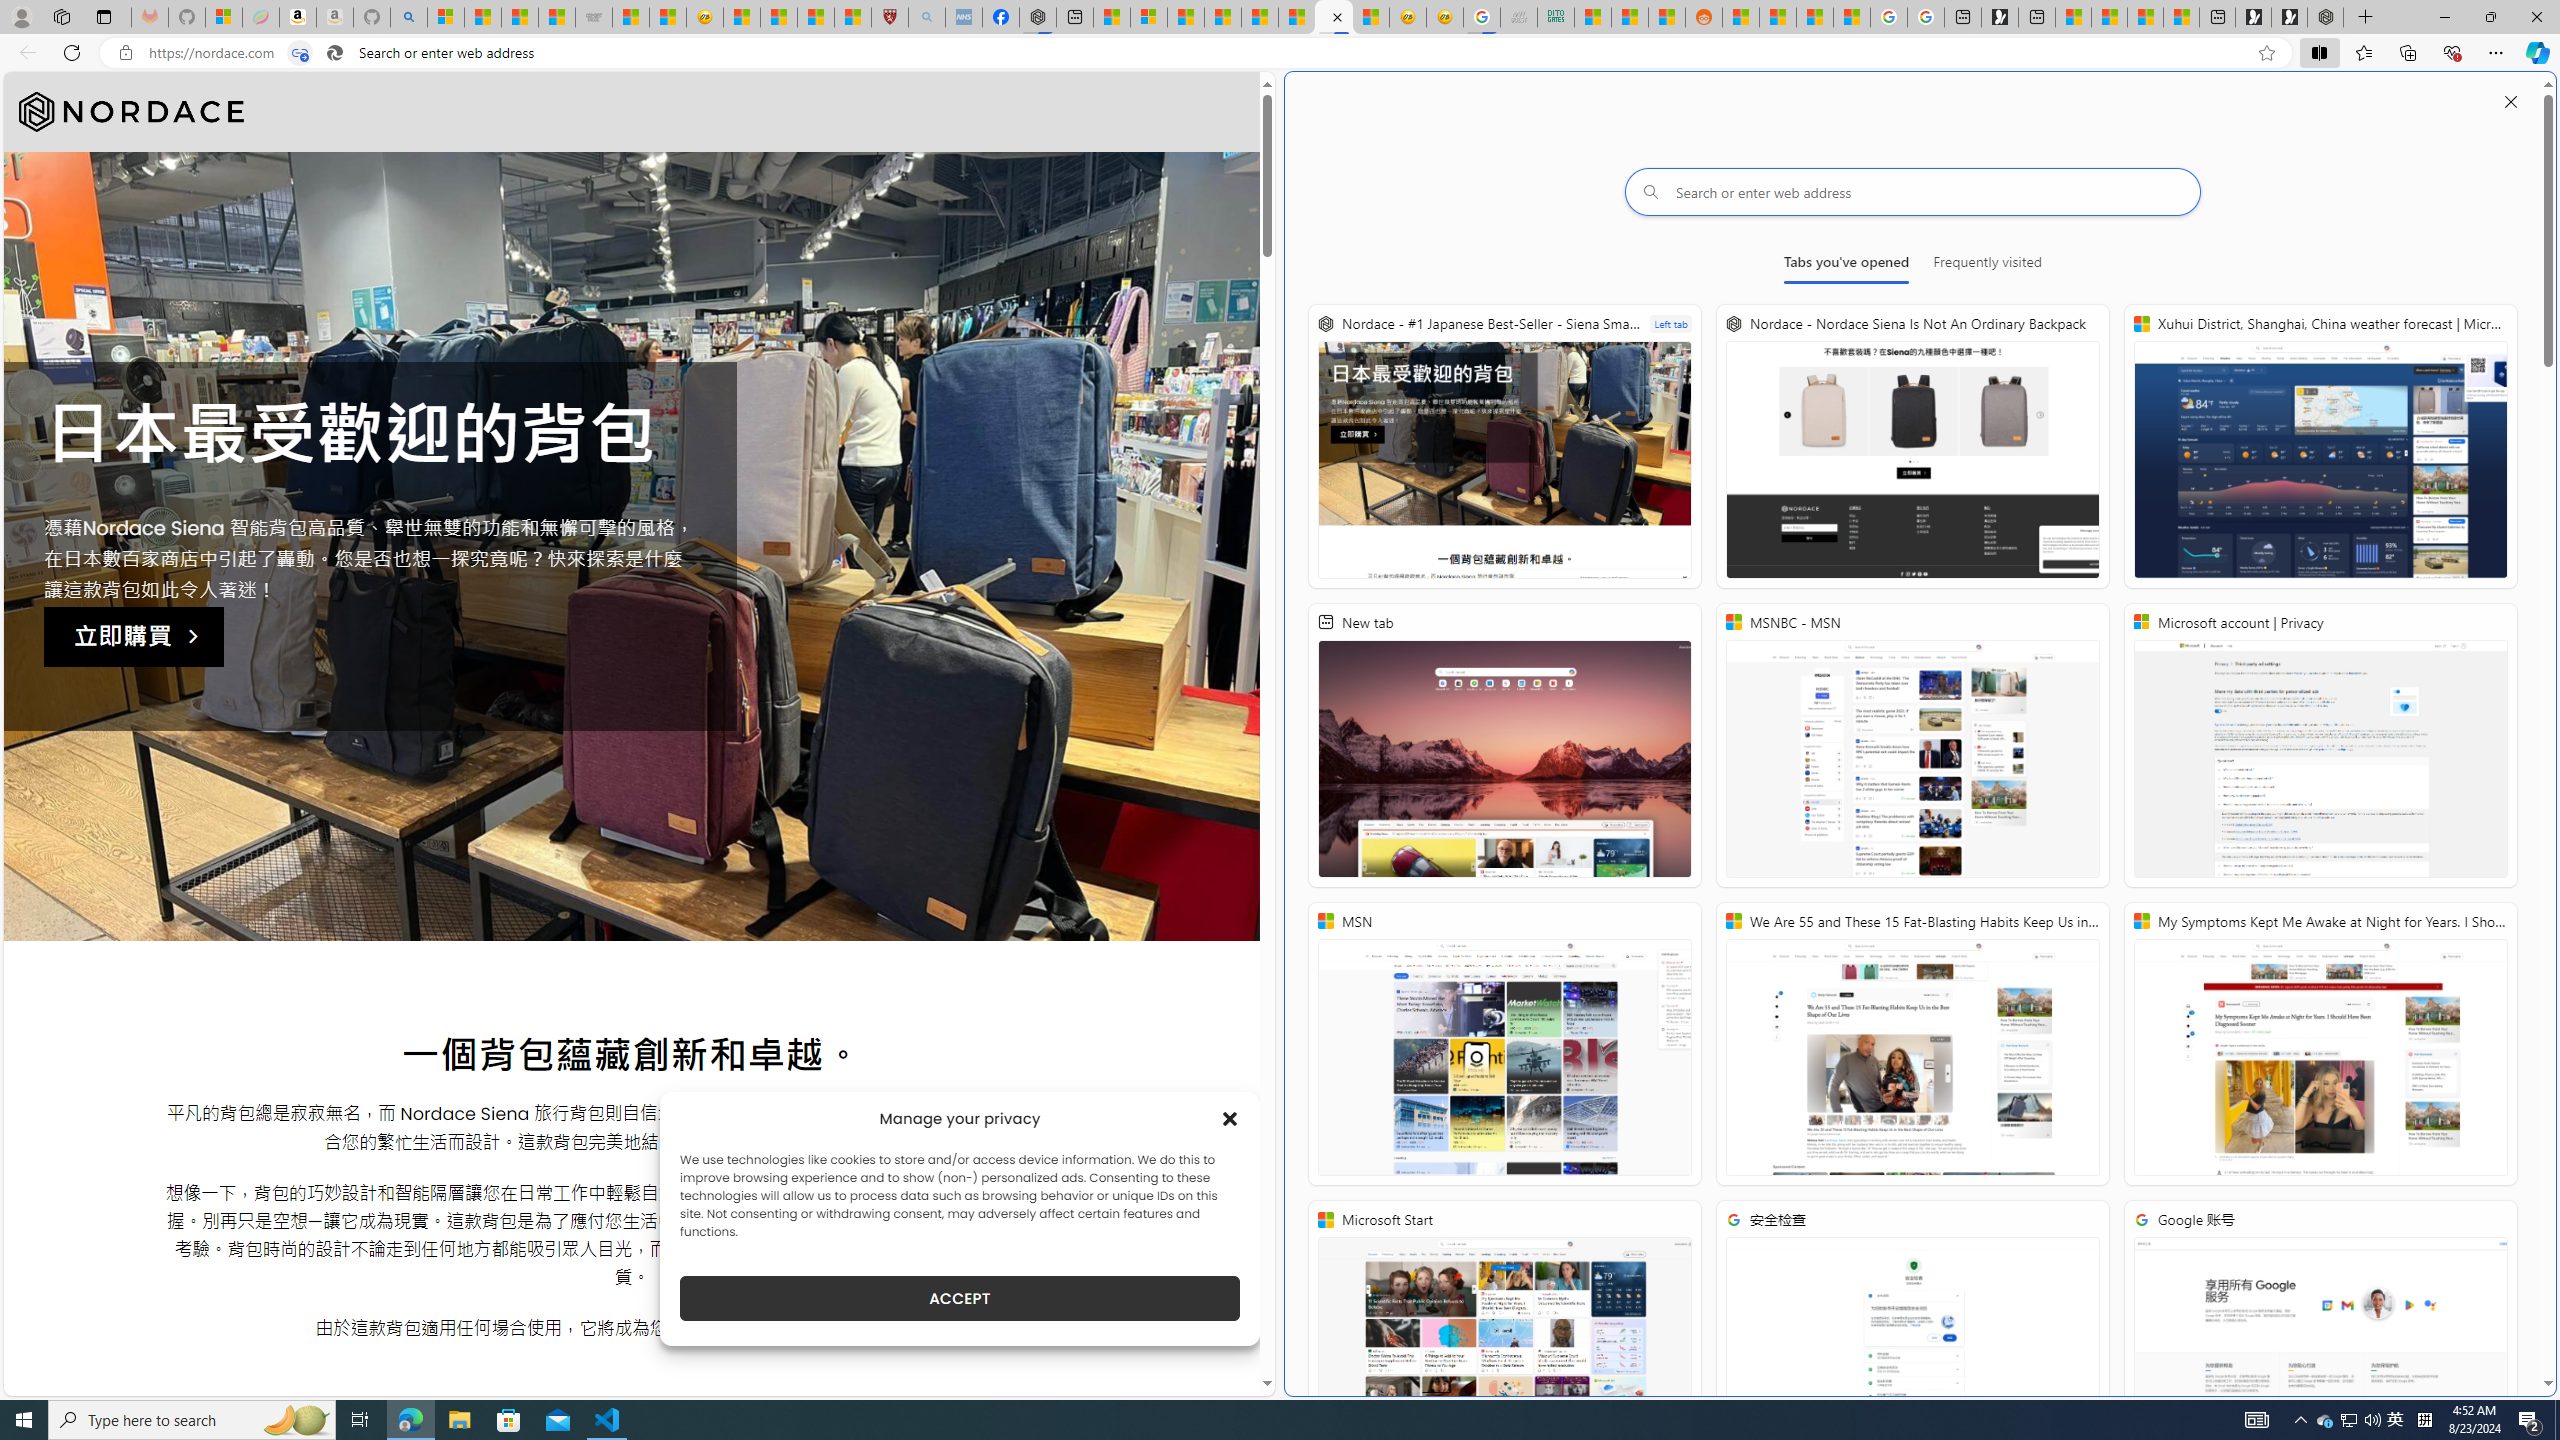 The width and height of the screenshot is (2560, 1440). I want to click on Search or enter web address, so click(1913, 192).